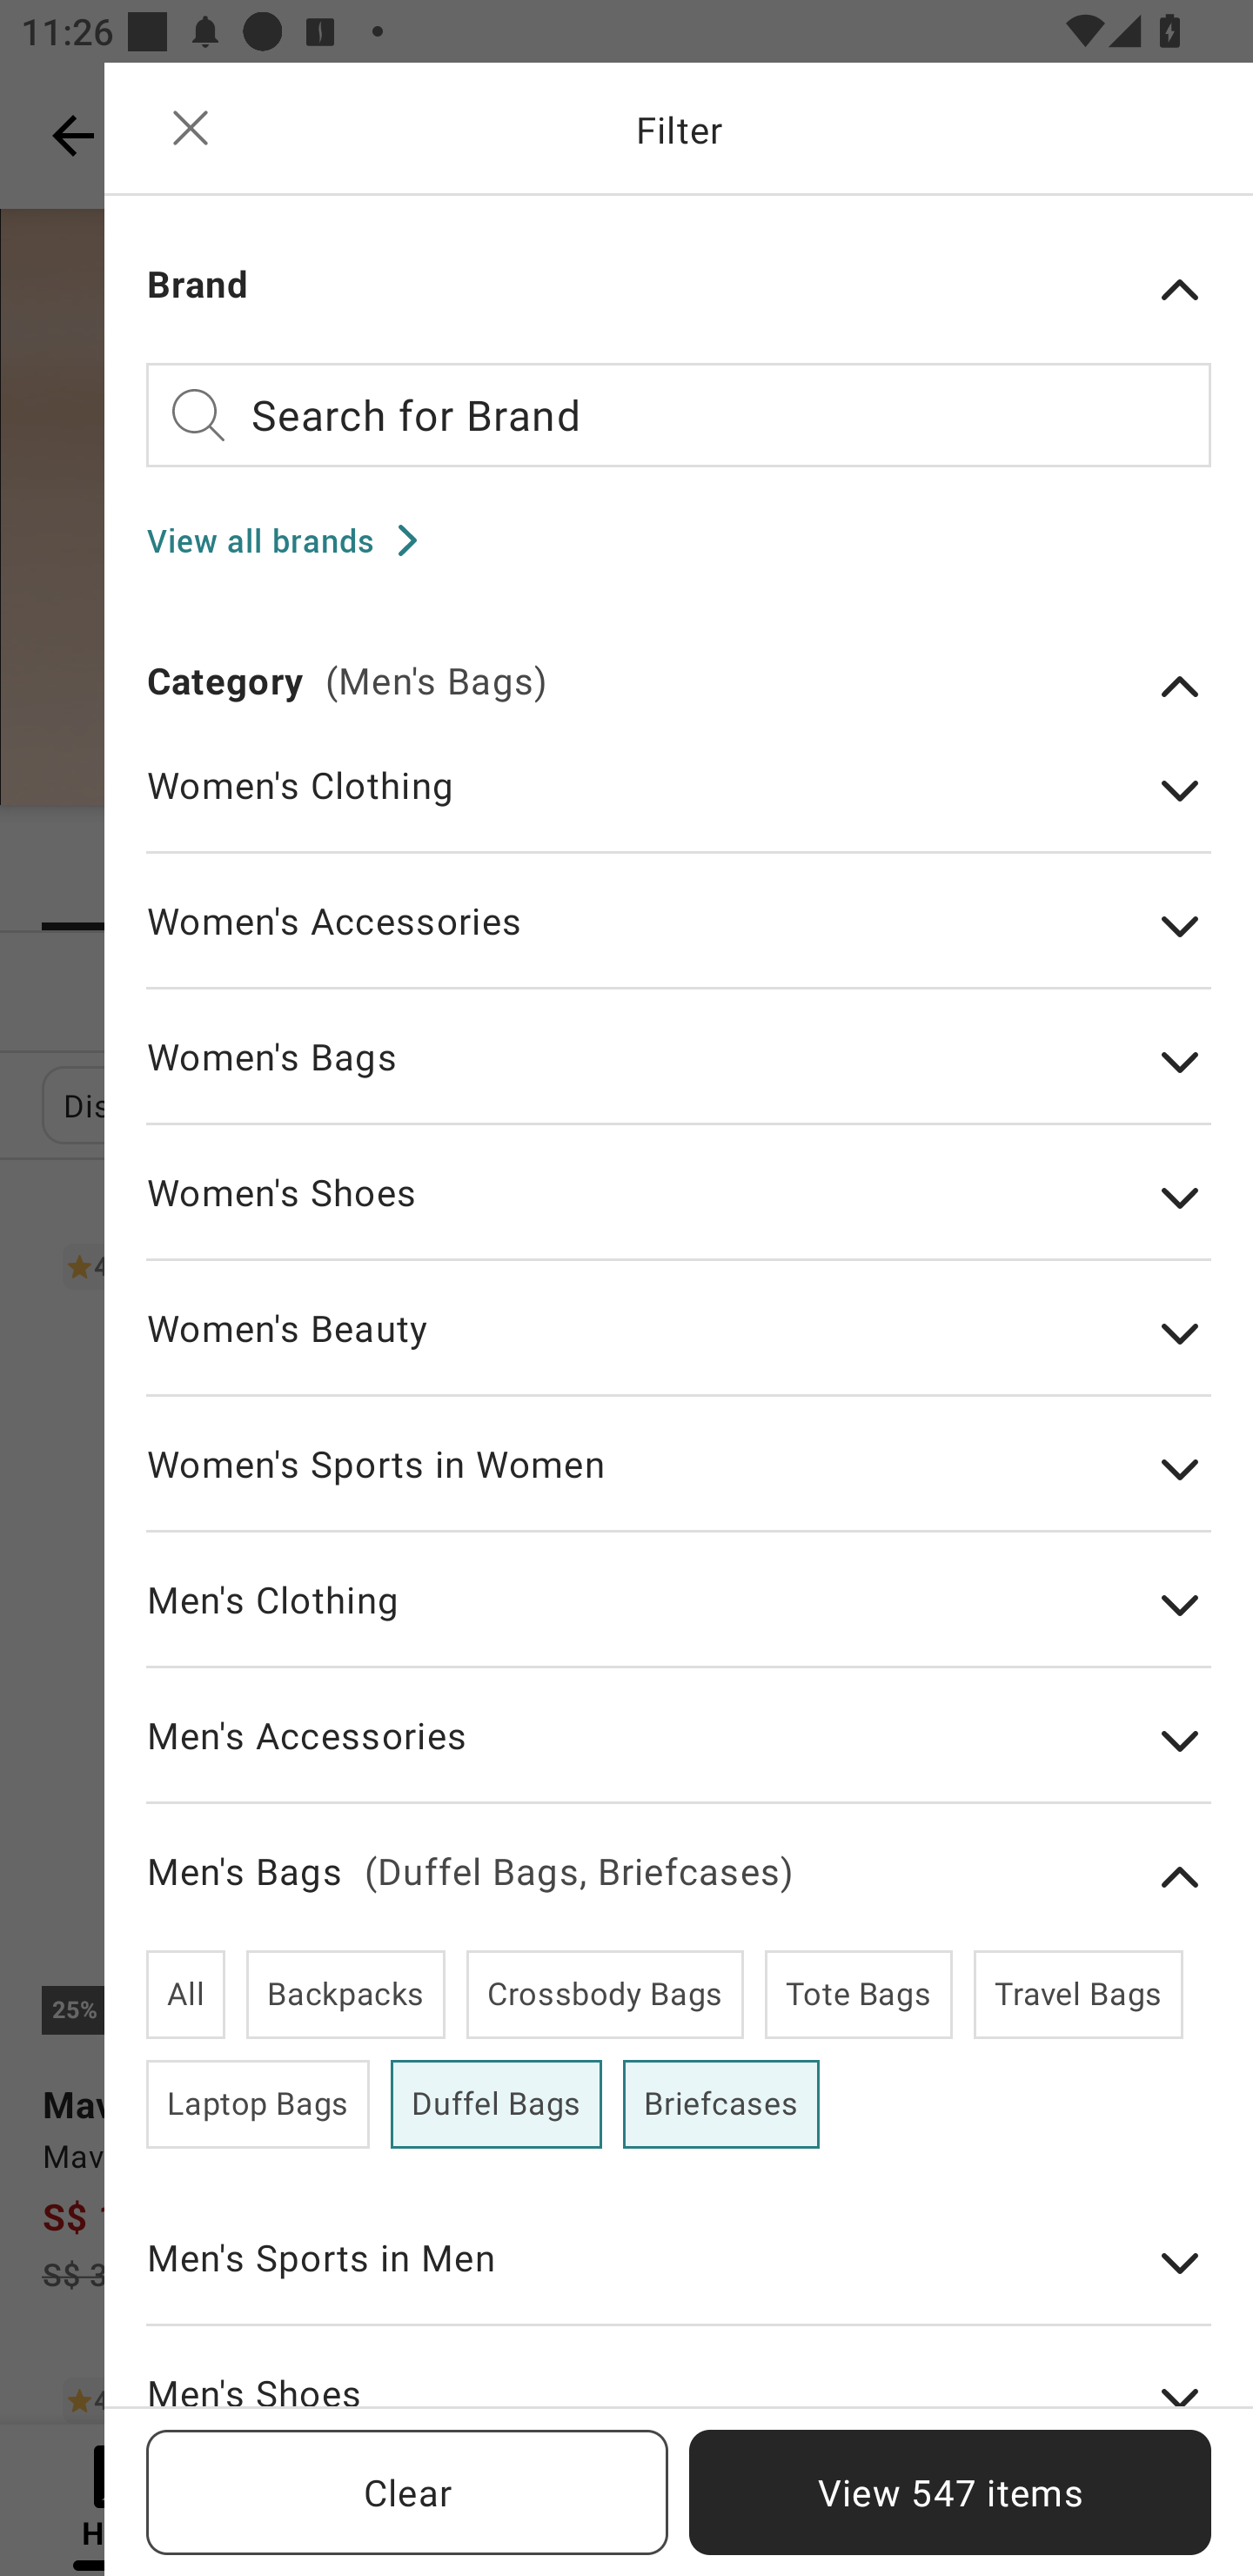 This screenshot has height=2576, width=1253. What do you see at coordinates (679, 2386) in the screenshot?
I see `Men's Shoes` at bounding box center [679, 2386].